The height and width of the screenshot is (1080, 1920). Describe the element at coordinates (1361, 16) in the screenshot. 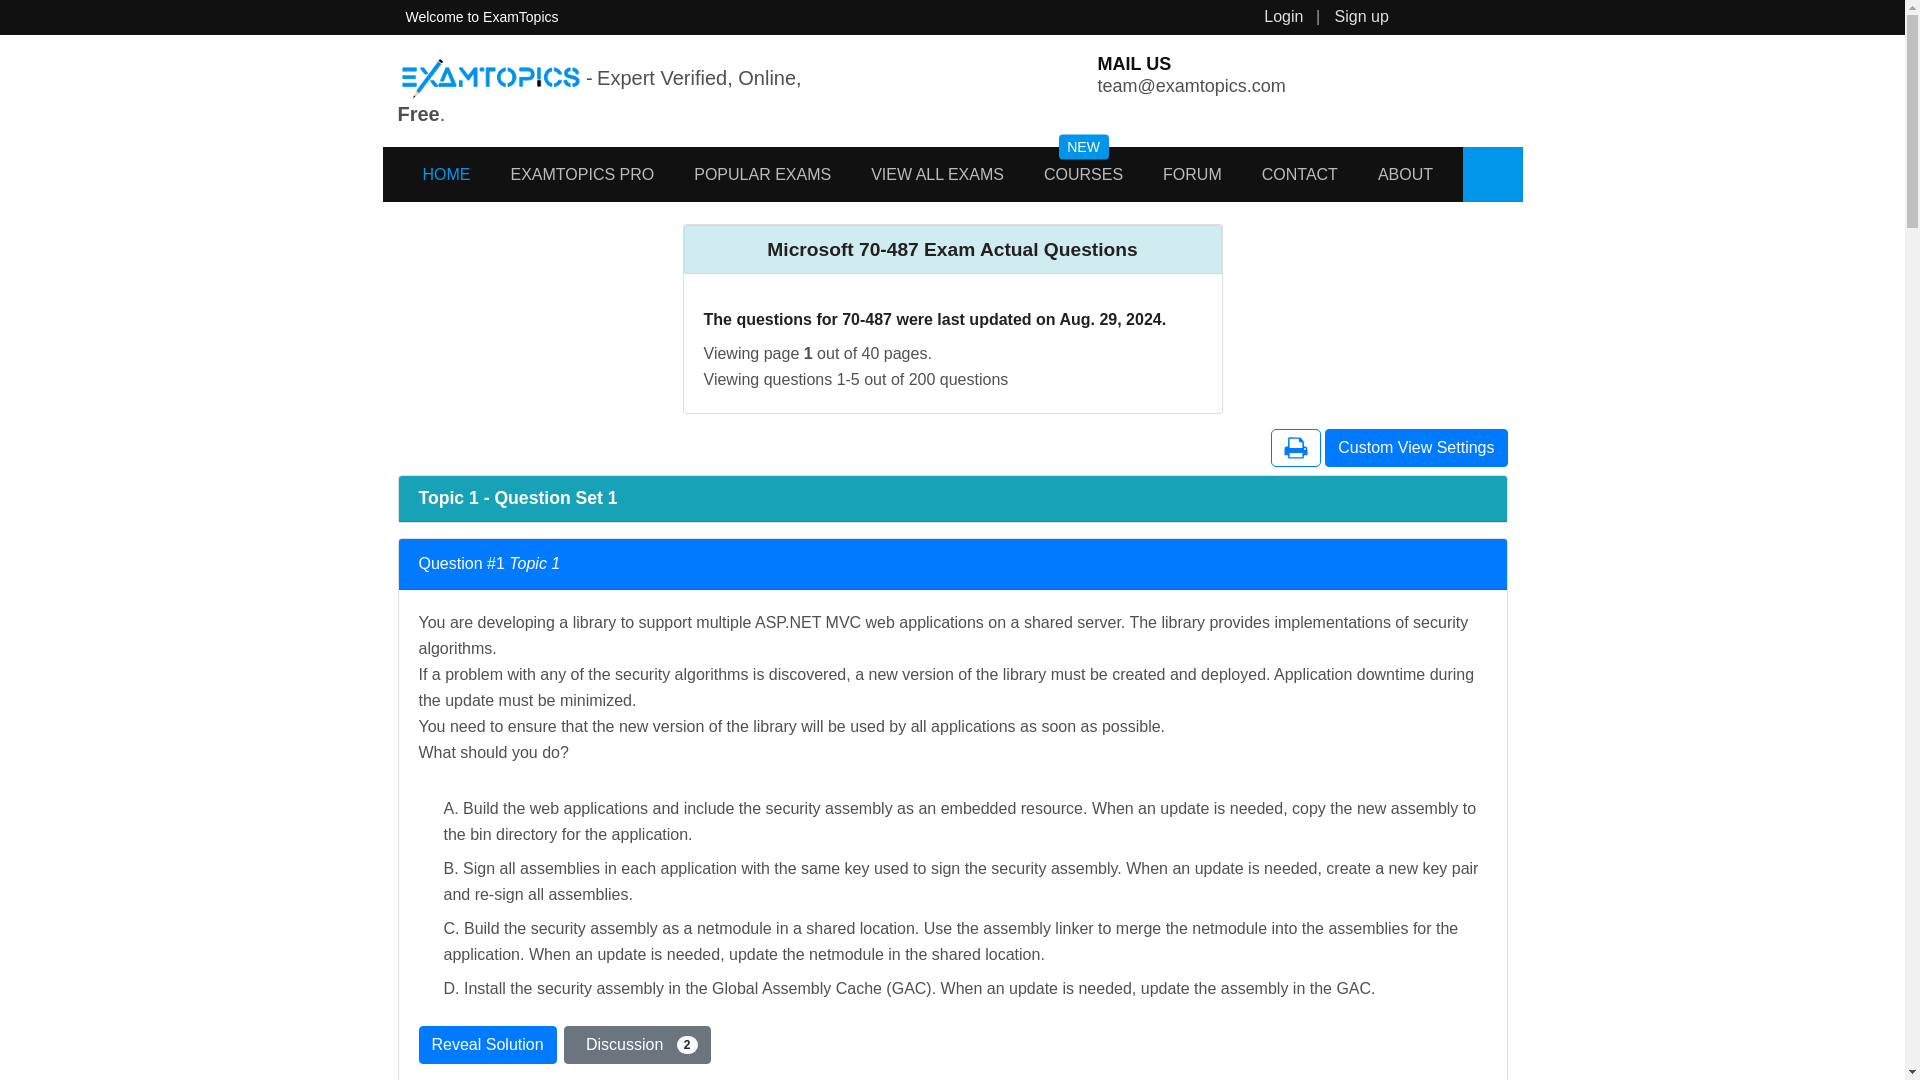

I see `Sign up` at that location.